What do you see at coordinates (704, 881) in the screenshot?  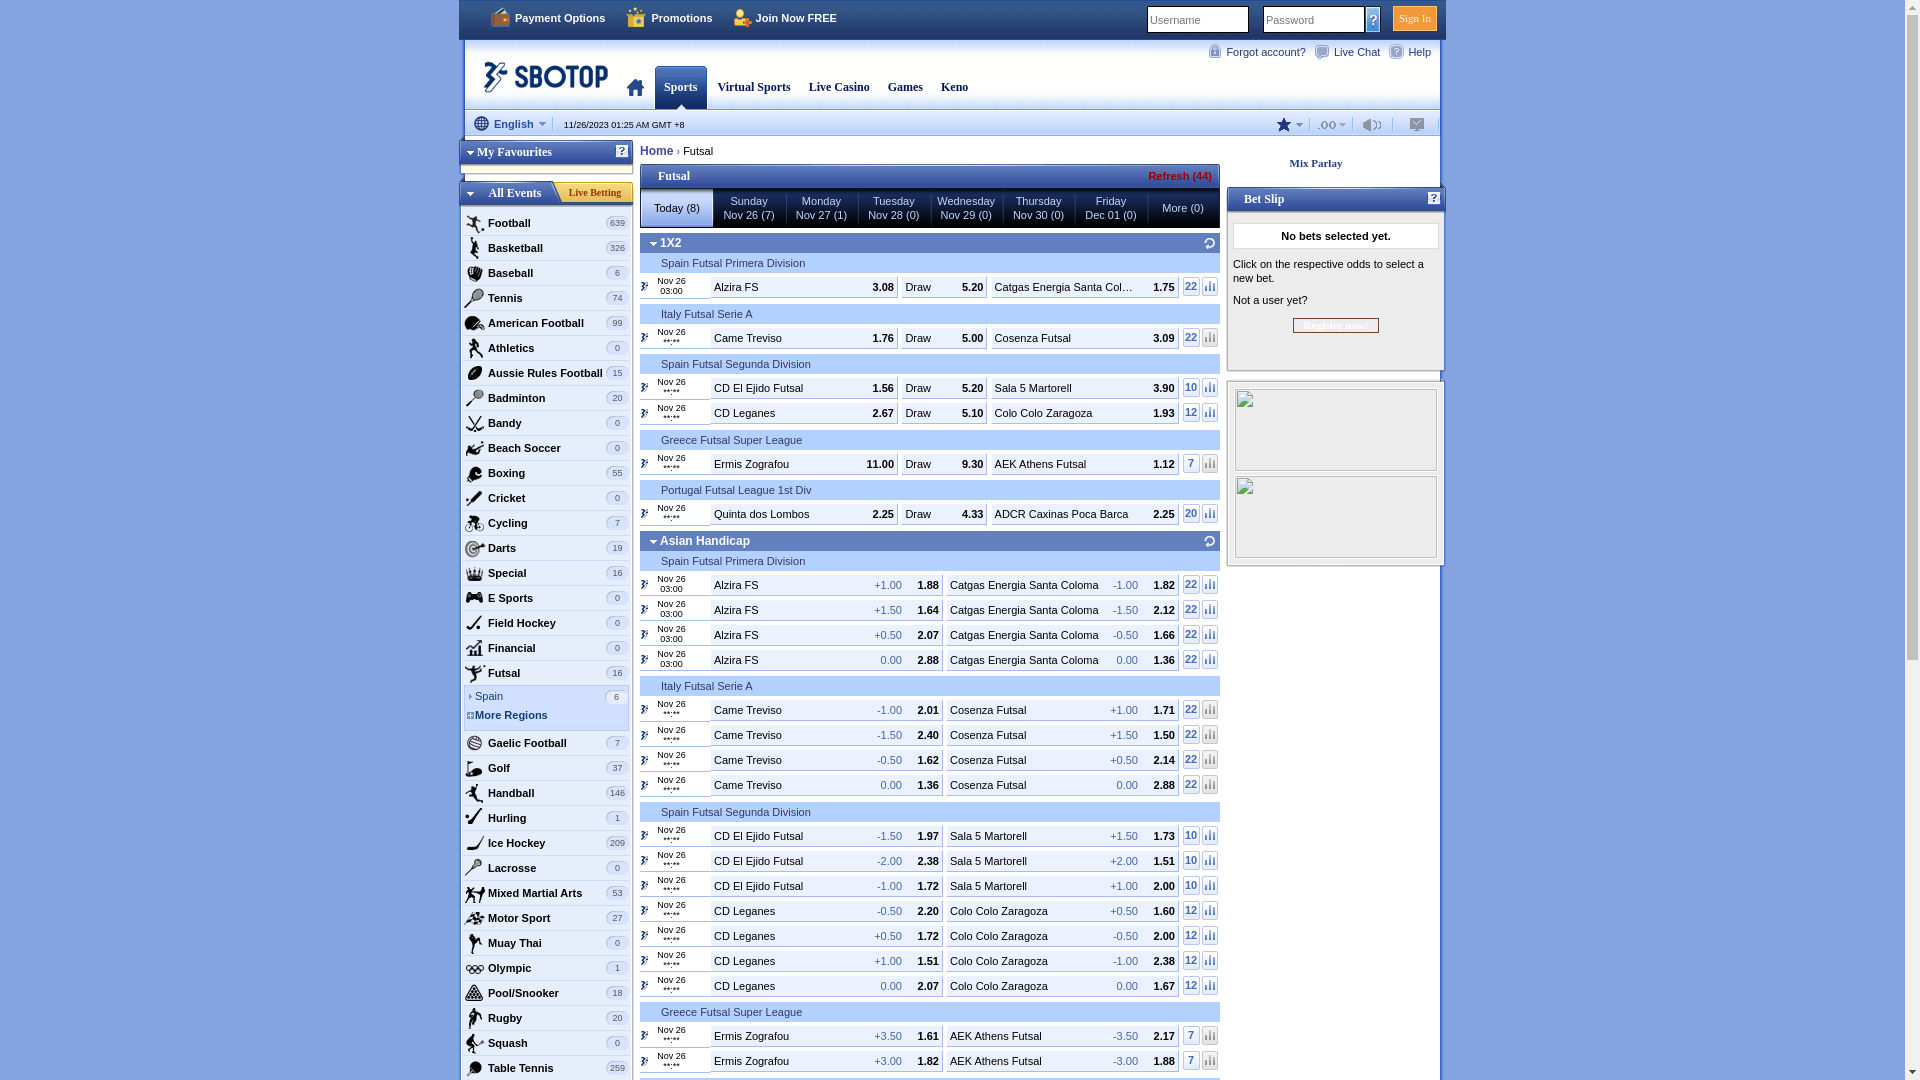 I see `Add to my favourites` at bounding box center [704, 881].